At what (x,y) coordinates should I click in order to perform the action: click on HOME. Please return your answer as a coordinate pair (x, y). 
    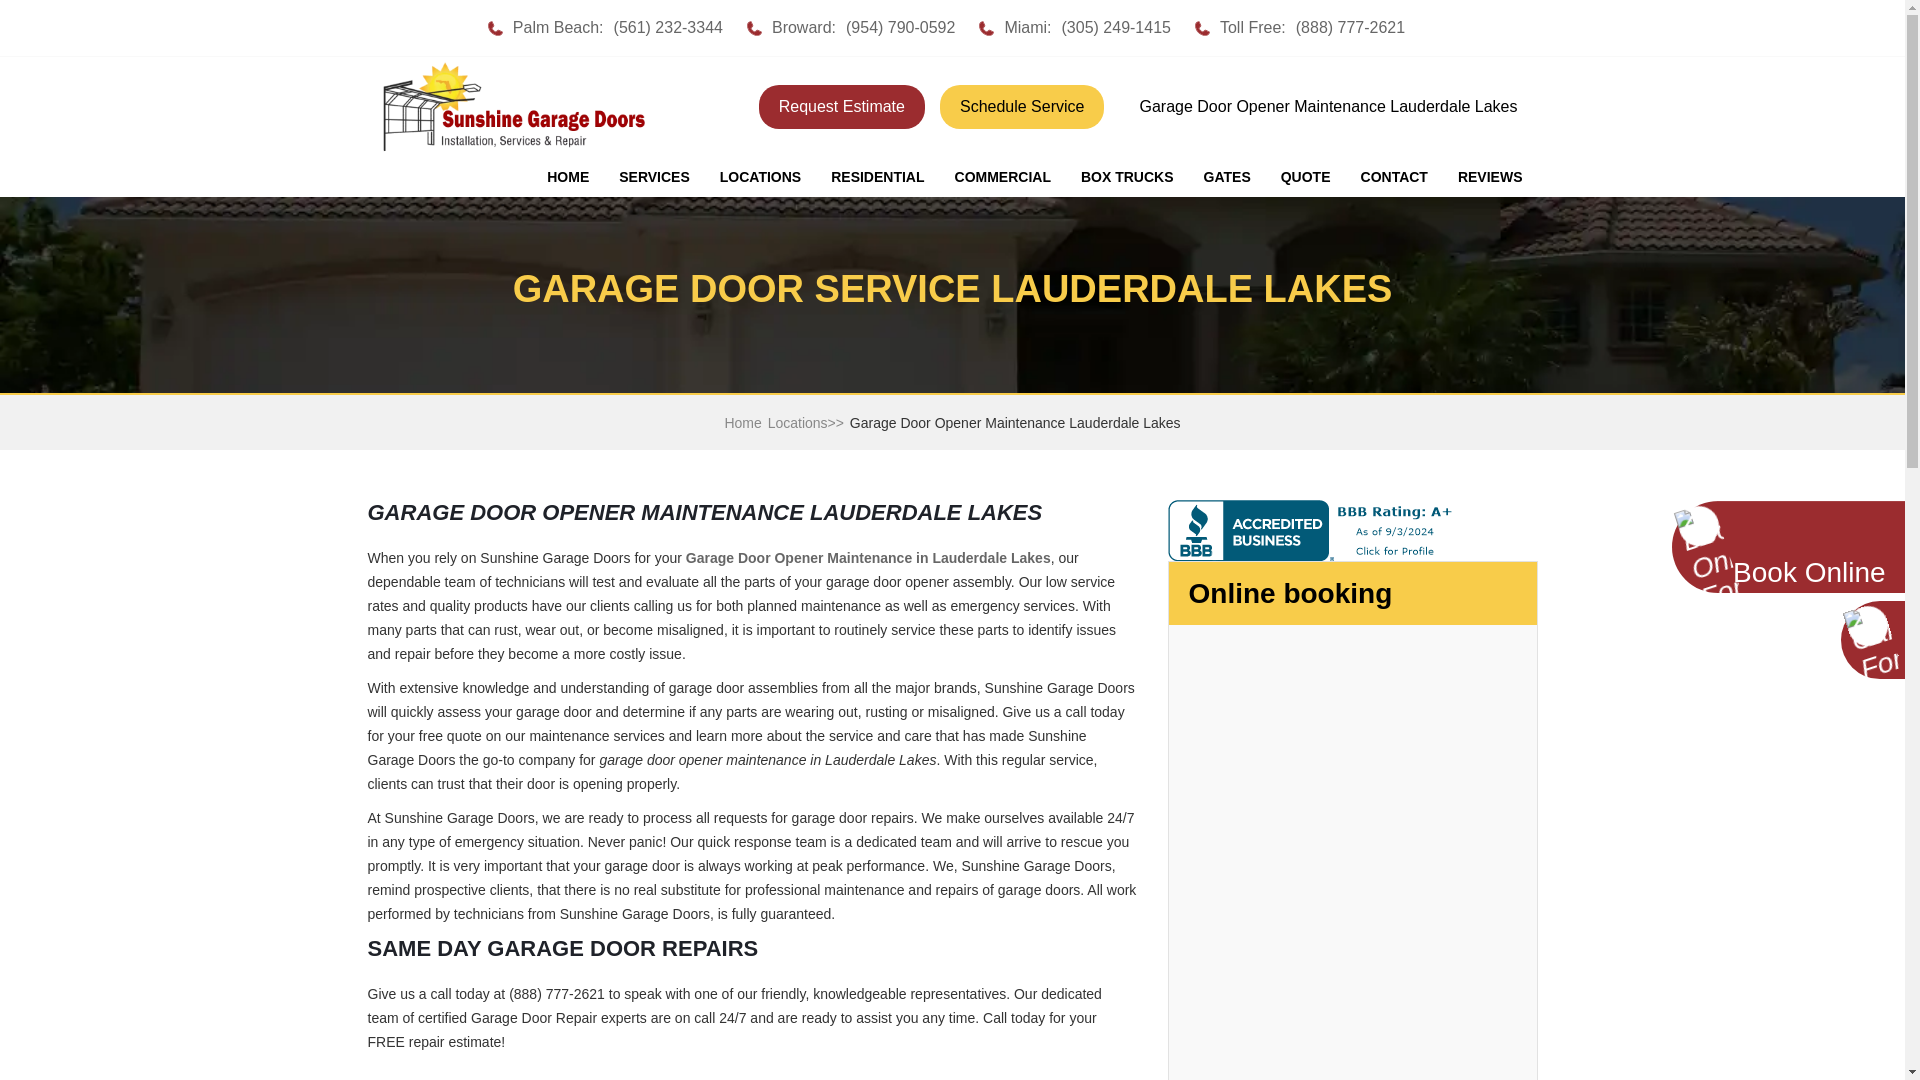
    Looking at the image, I should click on (568, 177).